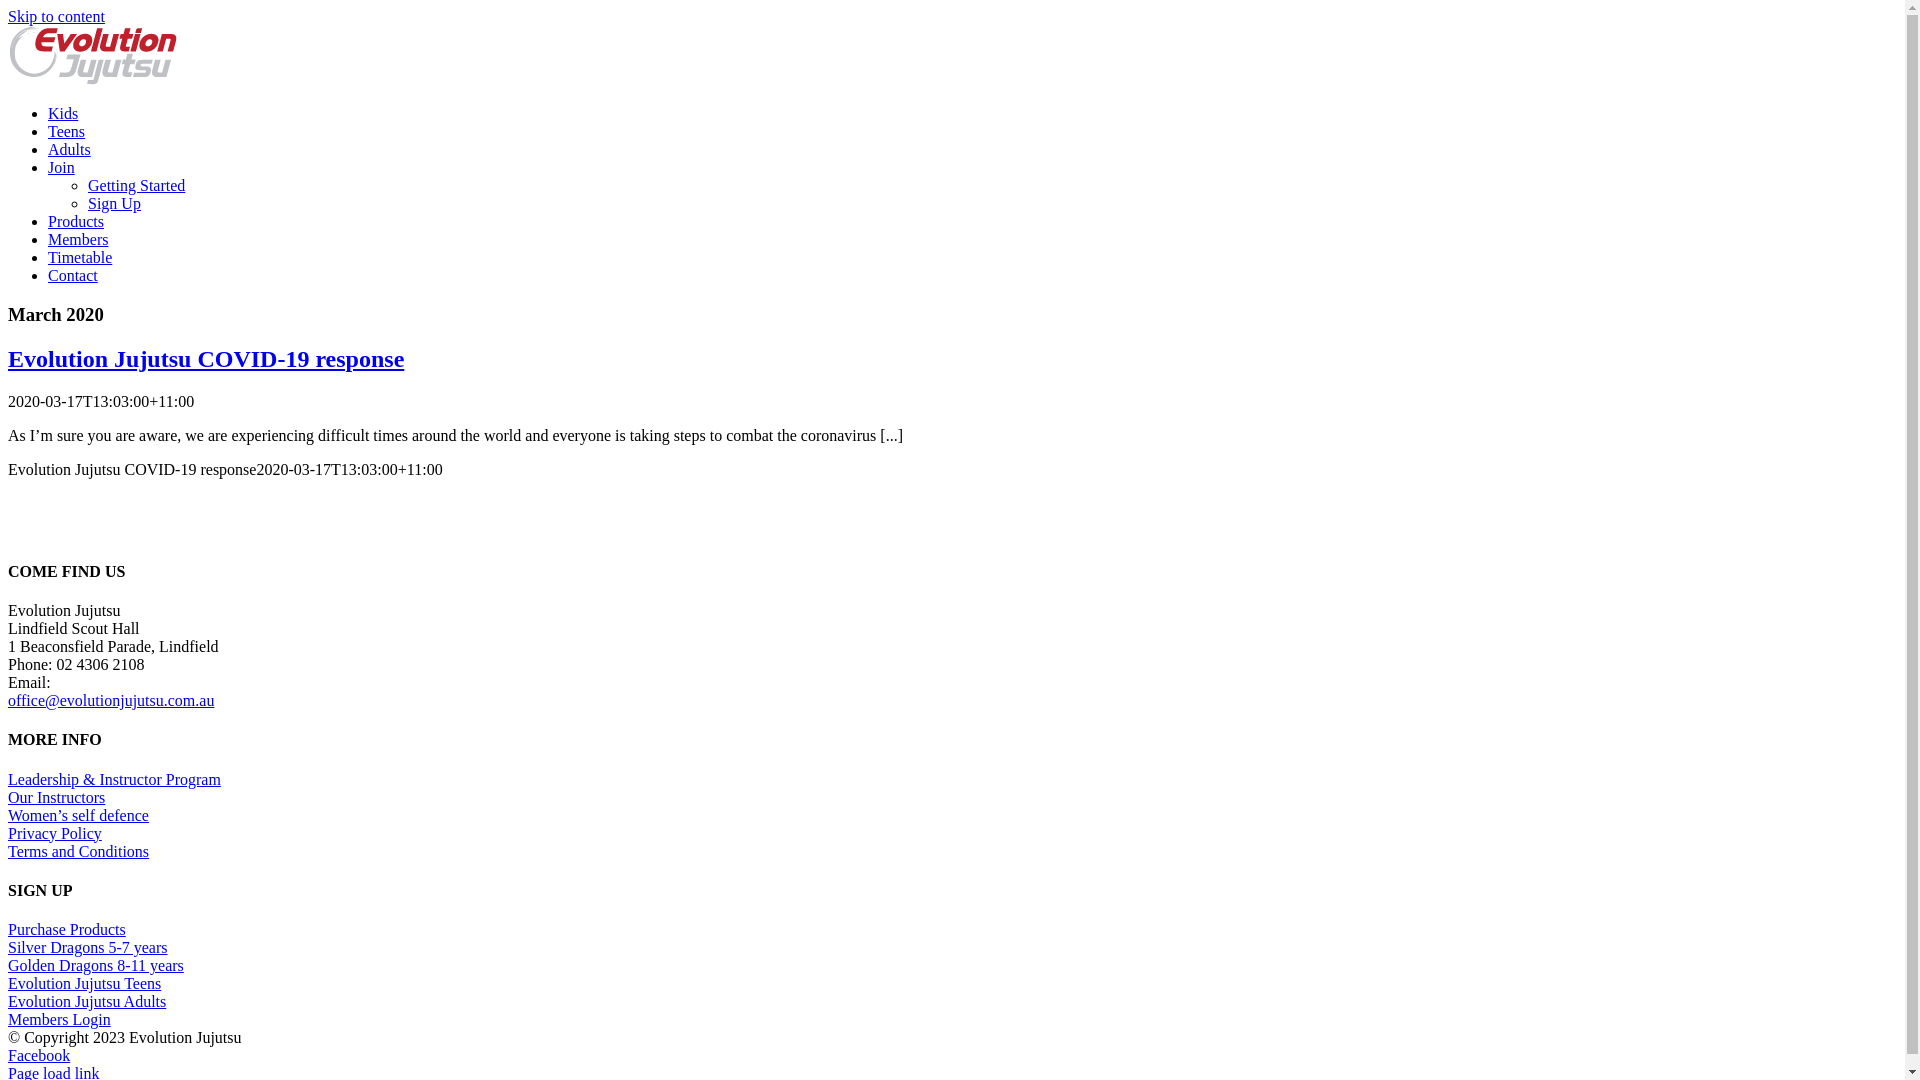  I want to click on office@evolutionjujutsu.com.au, so click(111, 700).